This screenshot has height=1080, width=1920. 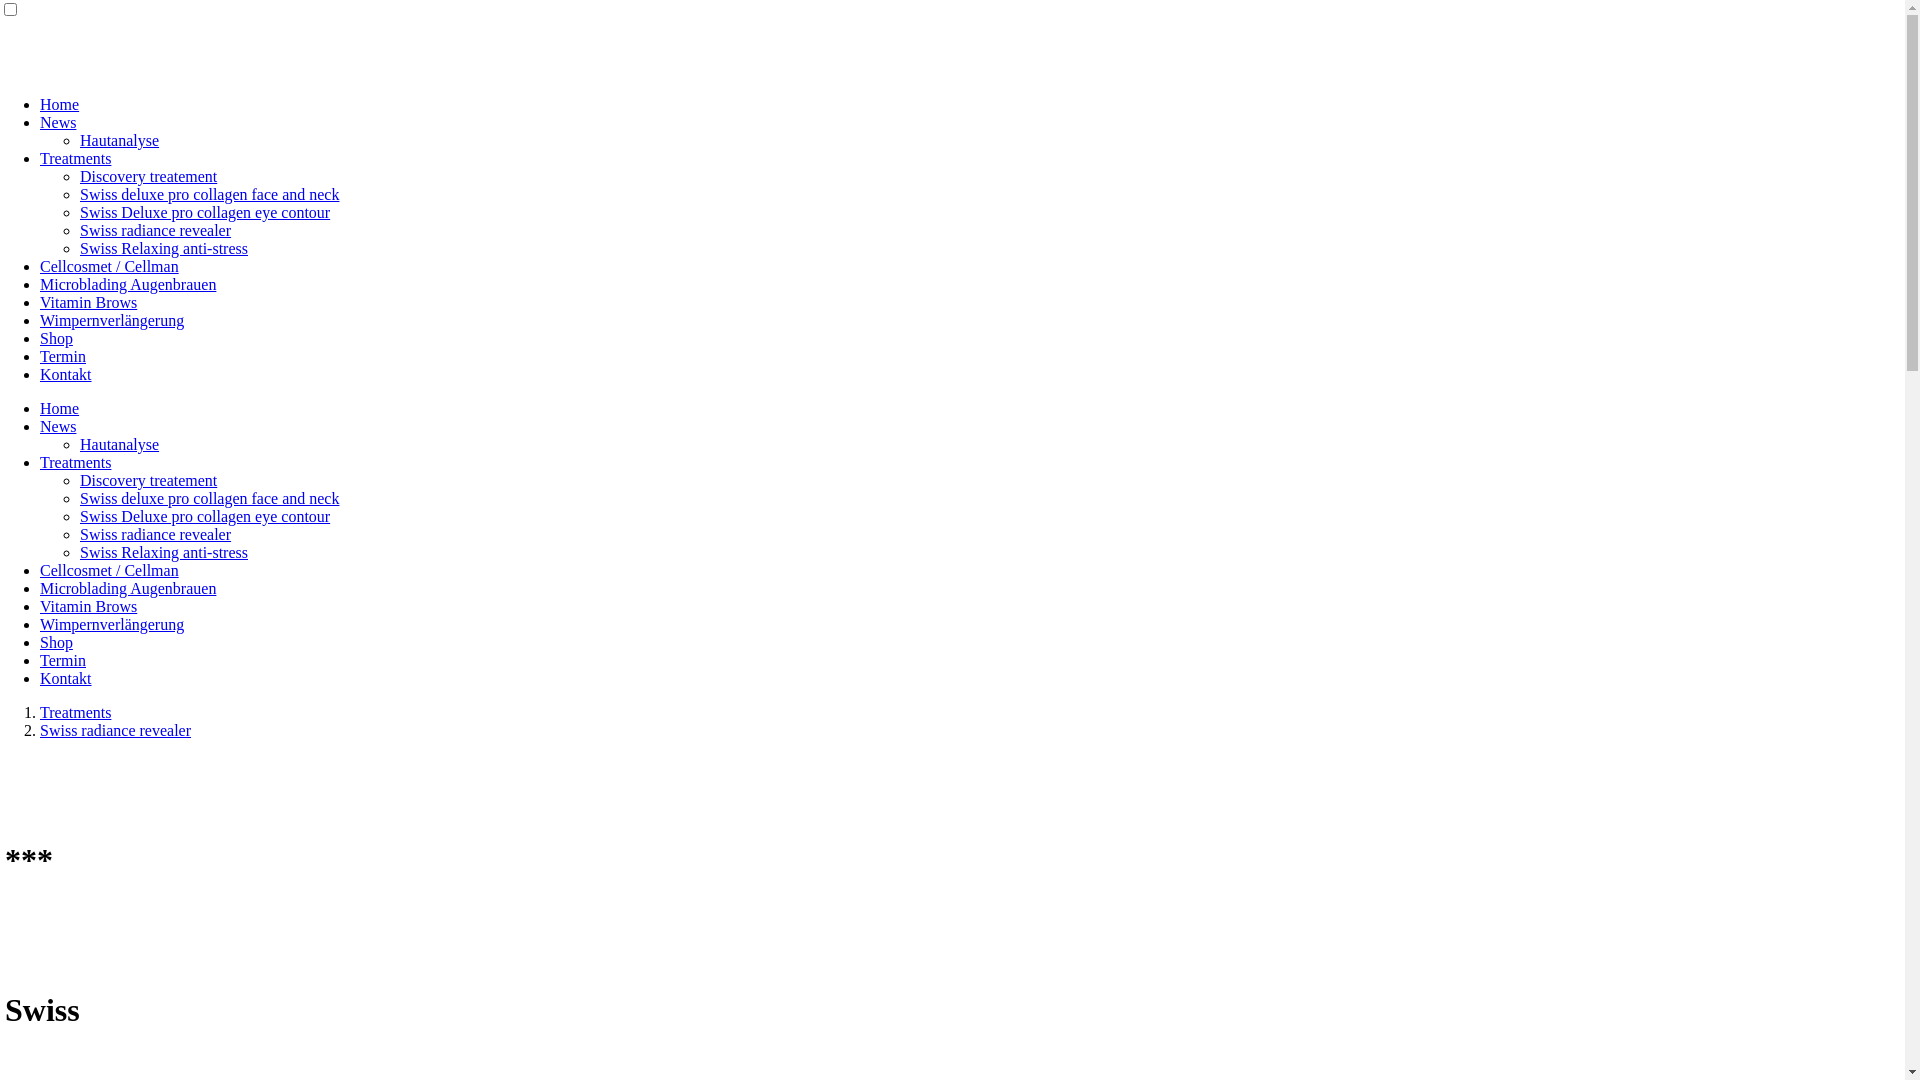 I want to click on Microblading Augenbrauen, so click(x=128, y=284).